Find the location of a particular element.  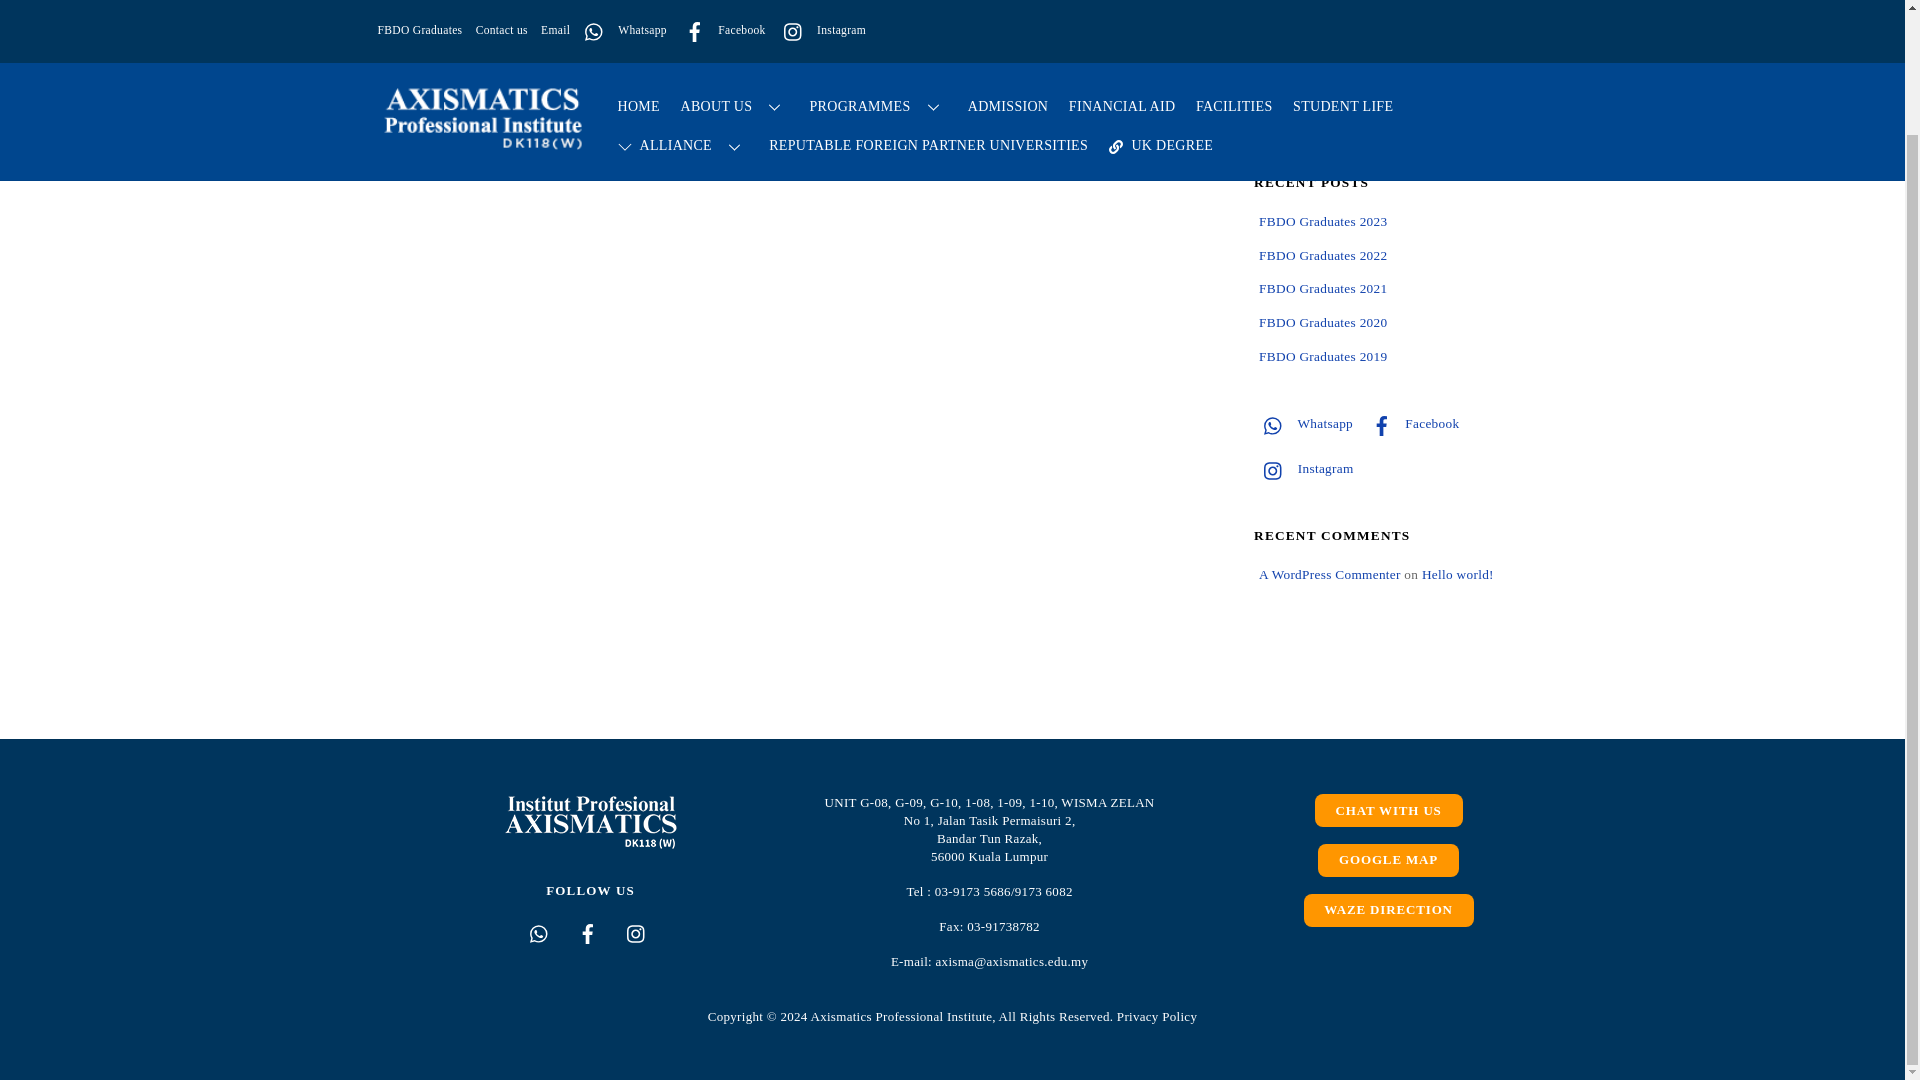

Axismatics Professional Institute is located at coordinates (482, 8).